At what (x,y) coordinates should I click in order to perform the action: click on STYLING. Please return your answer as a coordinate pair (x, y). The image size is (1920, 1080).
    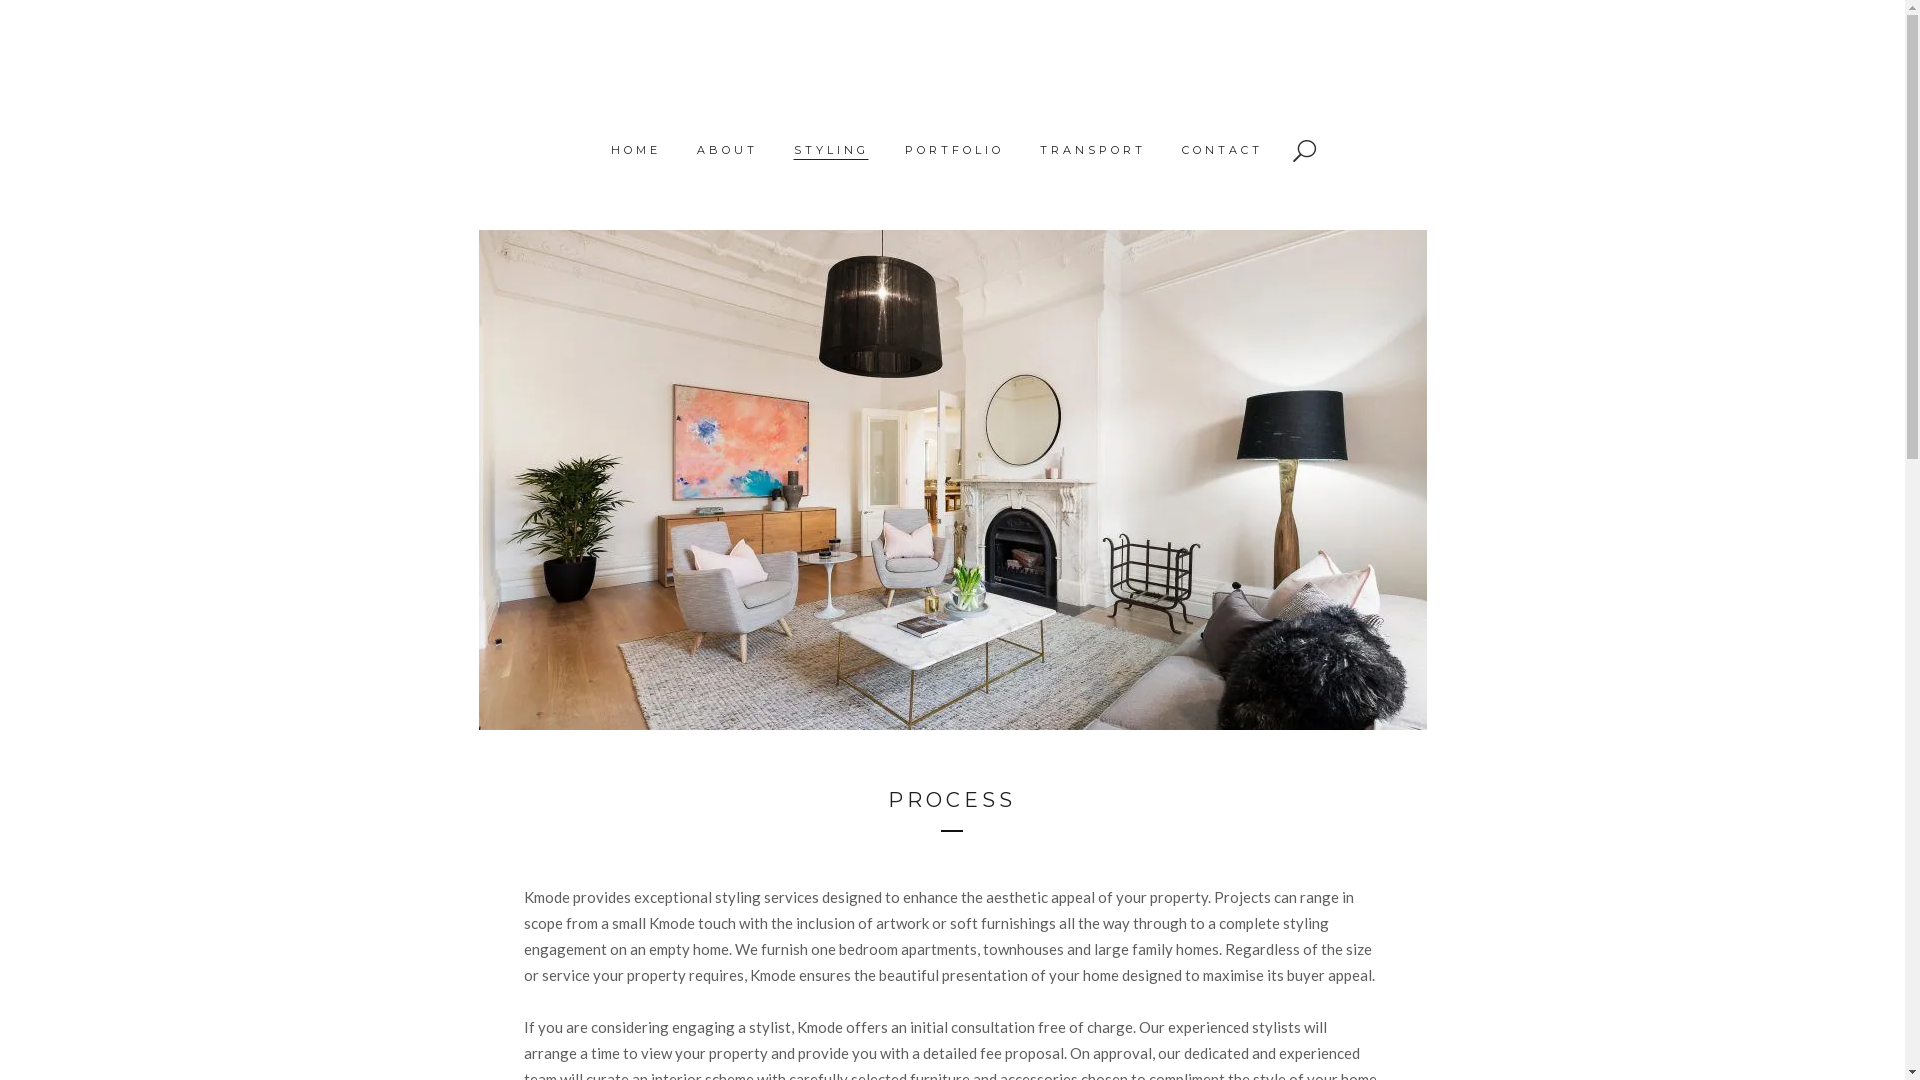
    Looking at the image, I should click on (832, 150).